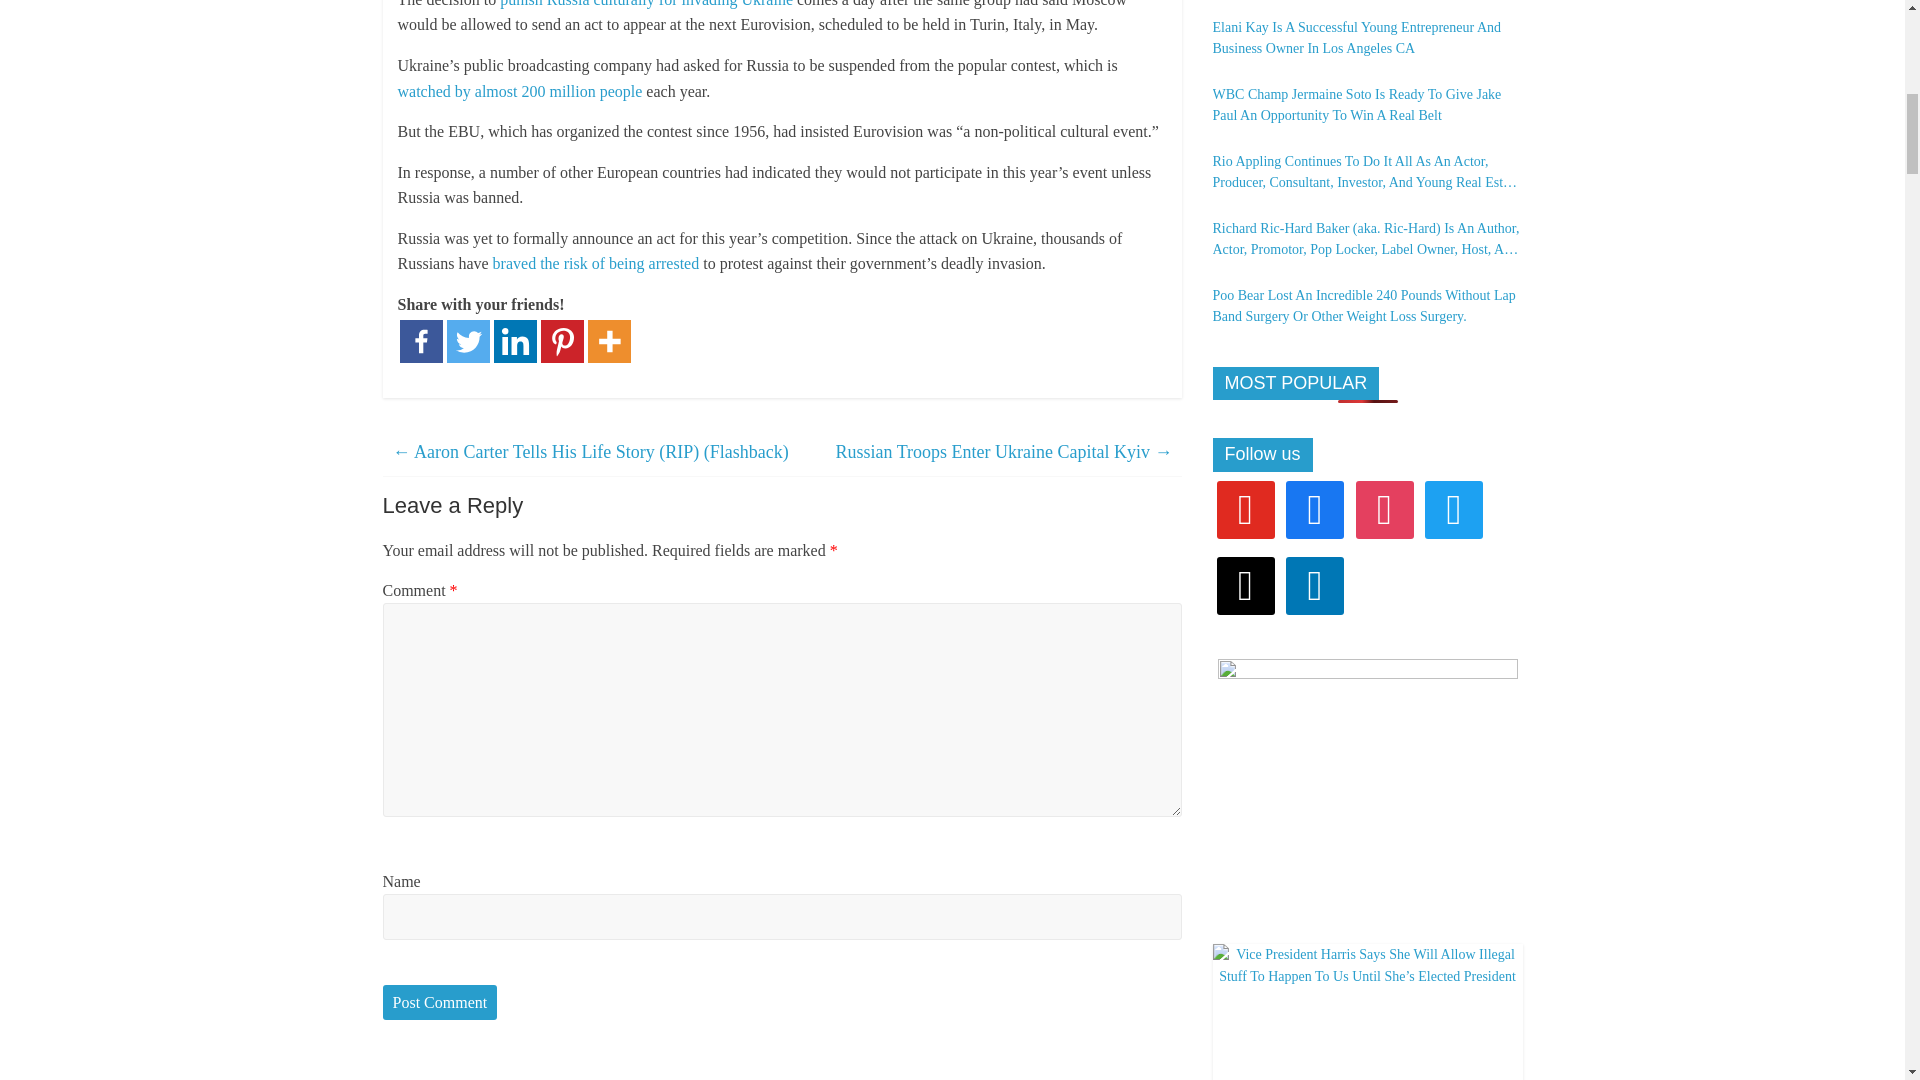 The height and width of the screenshot is (1080, 1920). What do you see at coordinates (596, 263) in the screenshot?
I see `braved the risk of being arrested` at bounding box center [596, 263].